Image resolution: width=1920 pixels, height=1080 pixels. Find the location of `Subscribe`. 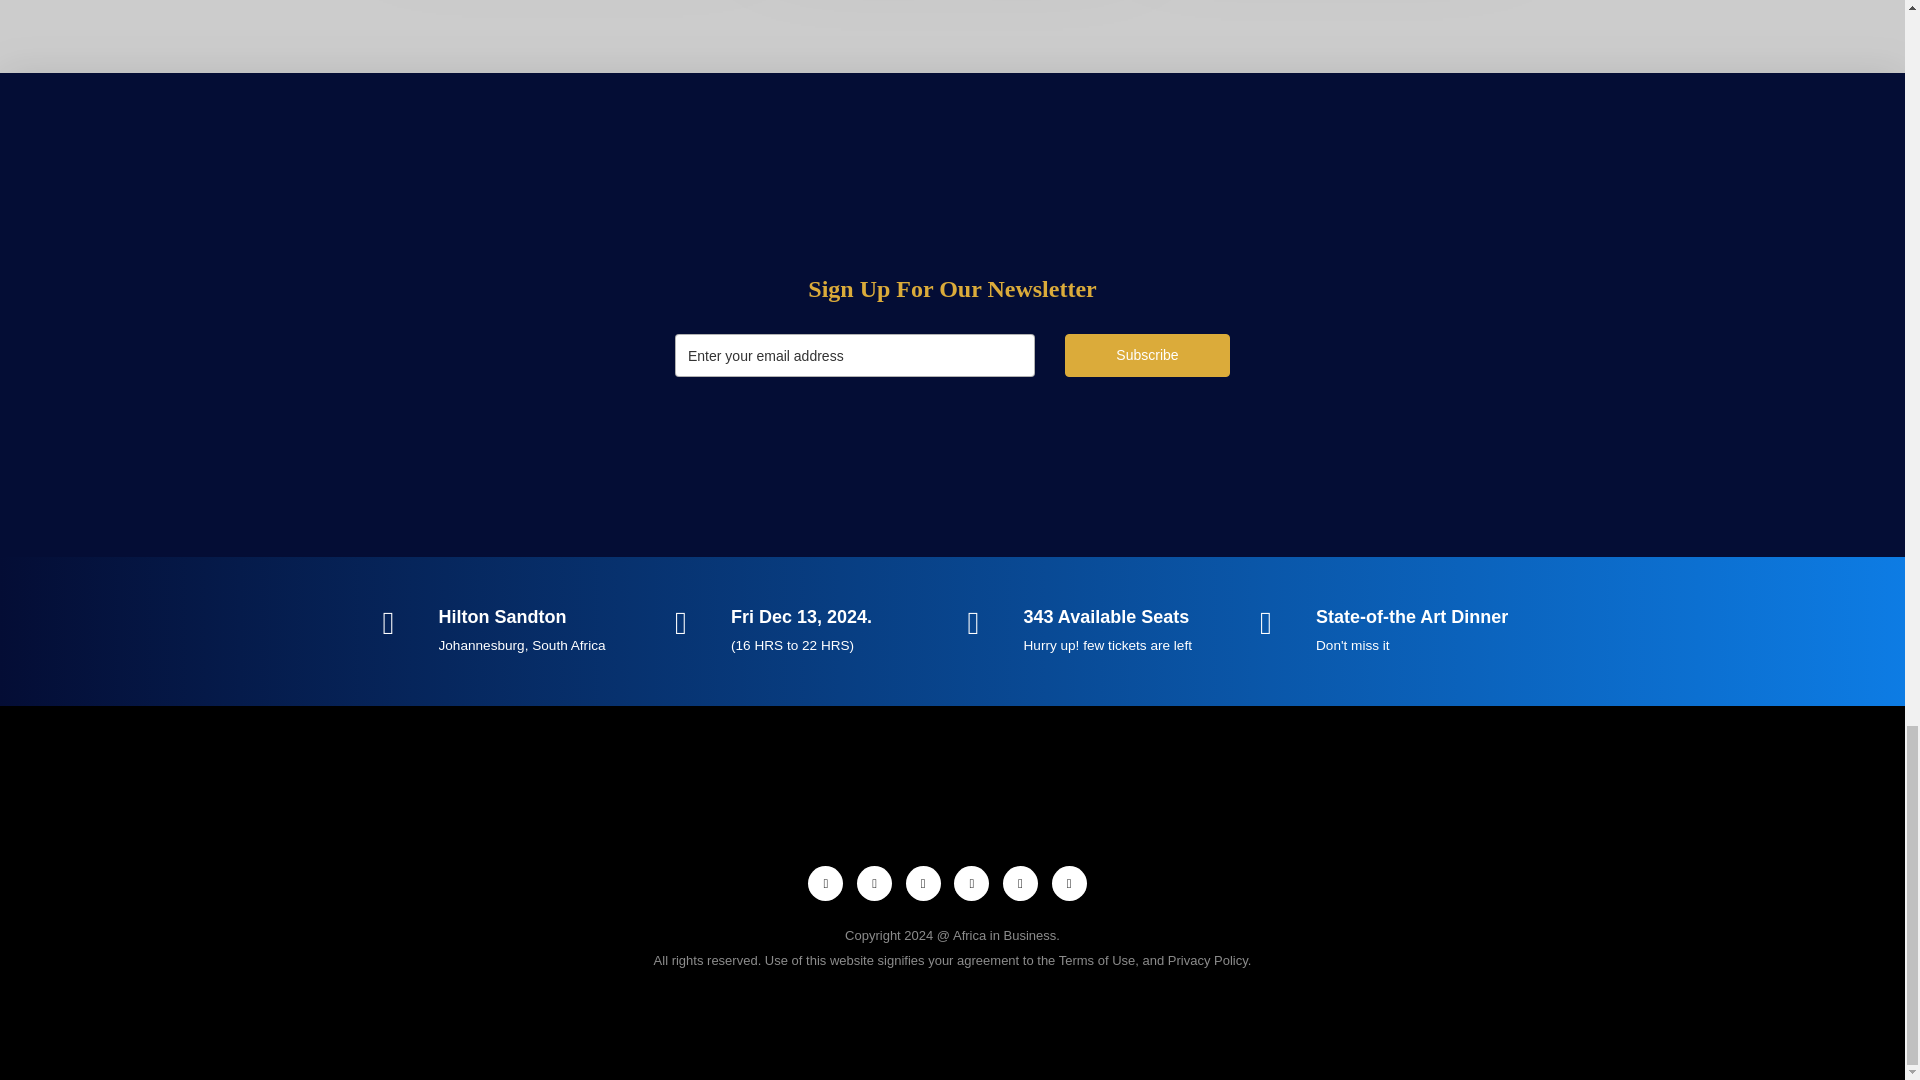

Subscribe is located at coordinates (1148, 354).